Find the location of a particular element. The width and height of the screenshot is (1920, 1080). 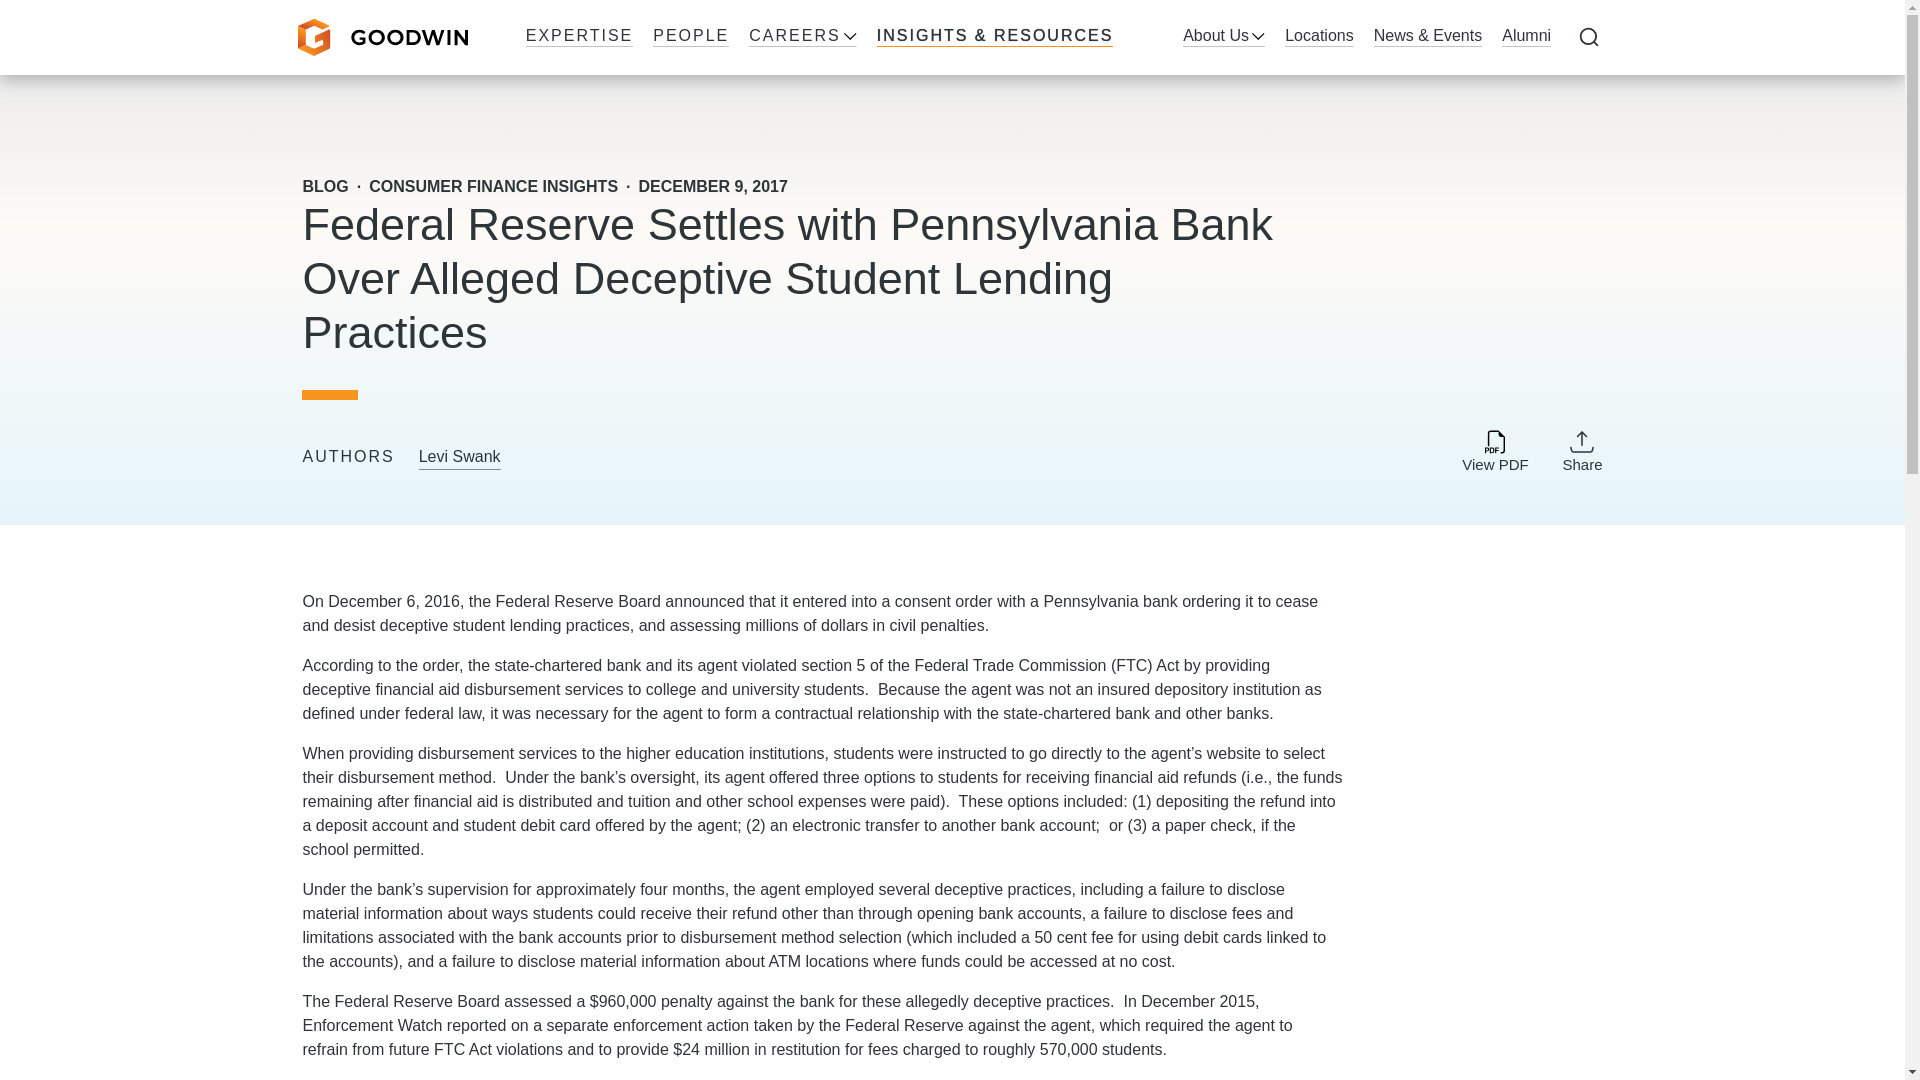

CAREERS is located at coordinates (802, 37).